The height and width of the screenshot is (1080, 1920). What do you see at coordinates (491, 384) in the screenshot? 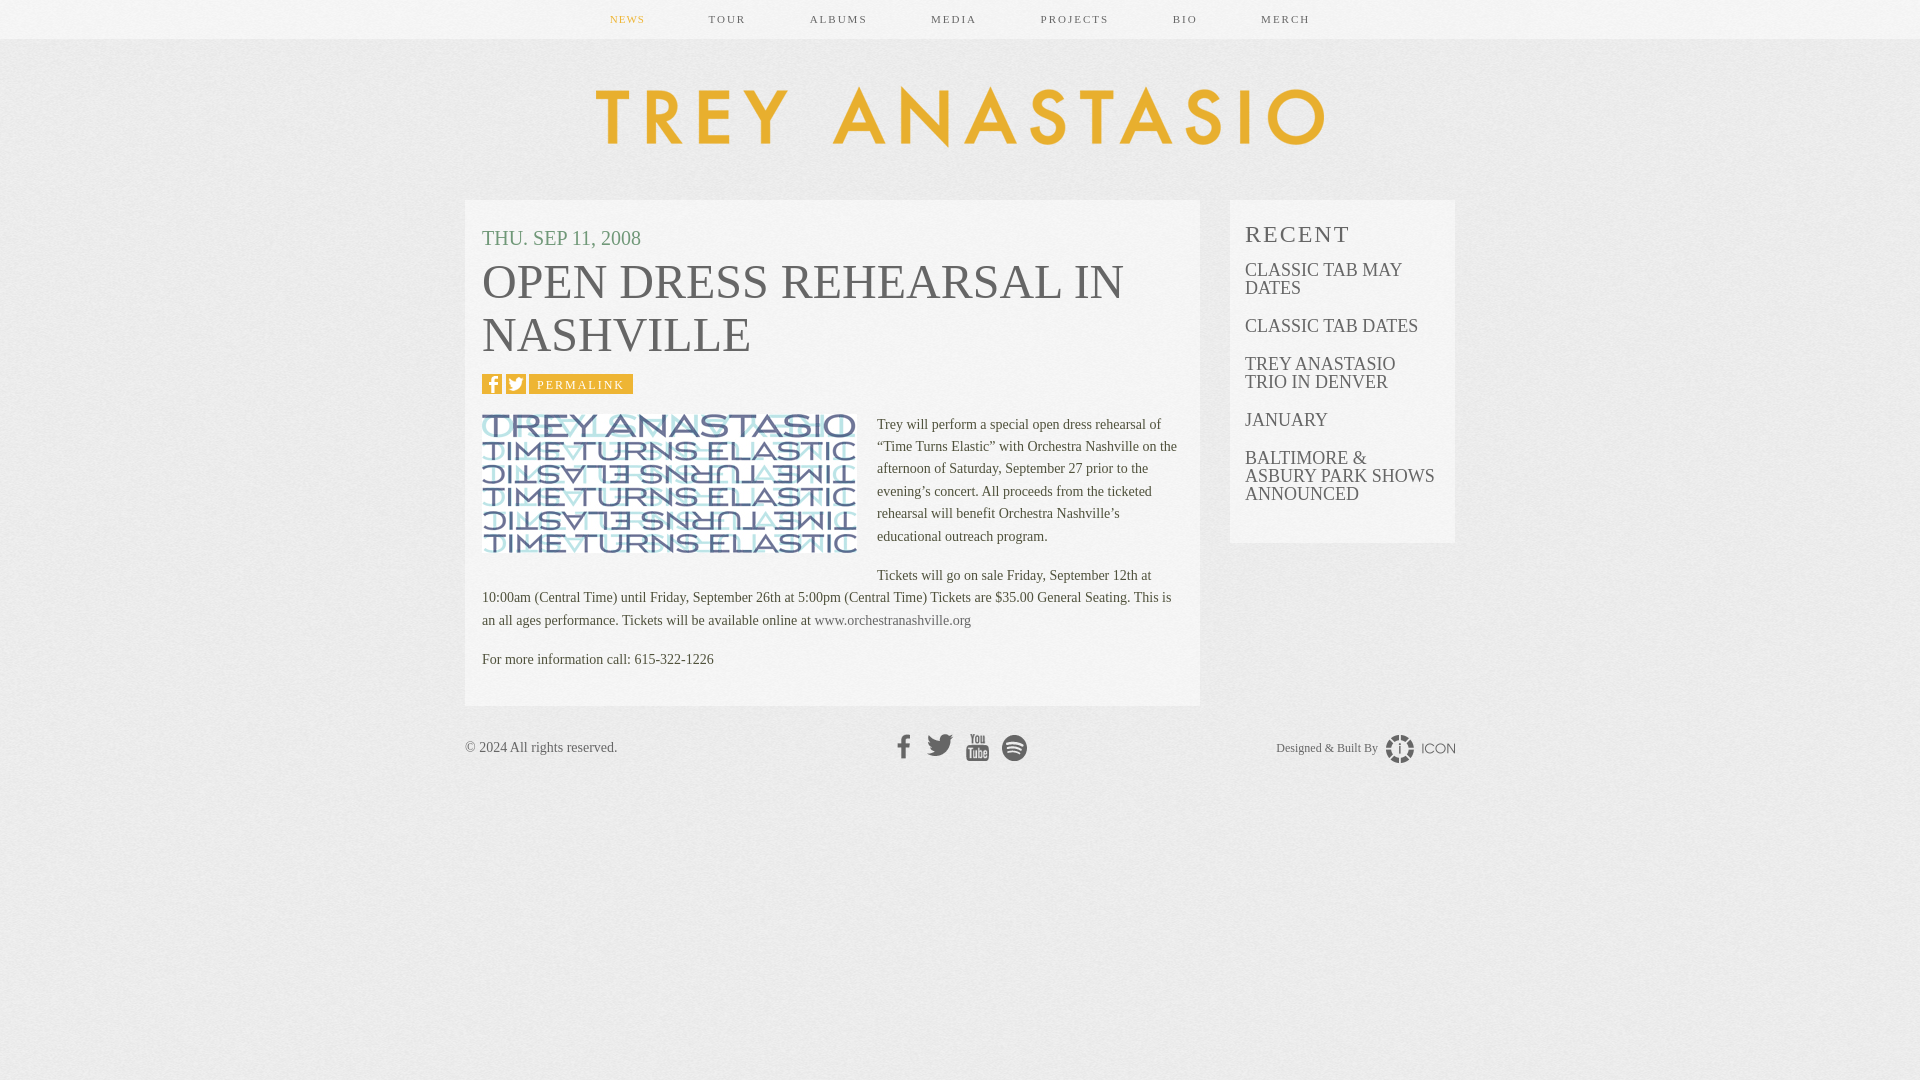
I see `SHARE` at bounding box center [491, 384].